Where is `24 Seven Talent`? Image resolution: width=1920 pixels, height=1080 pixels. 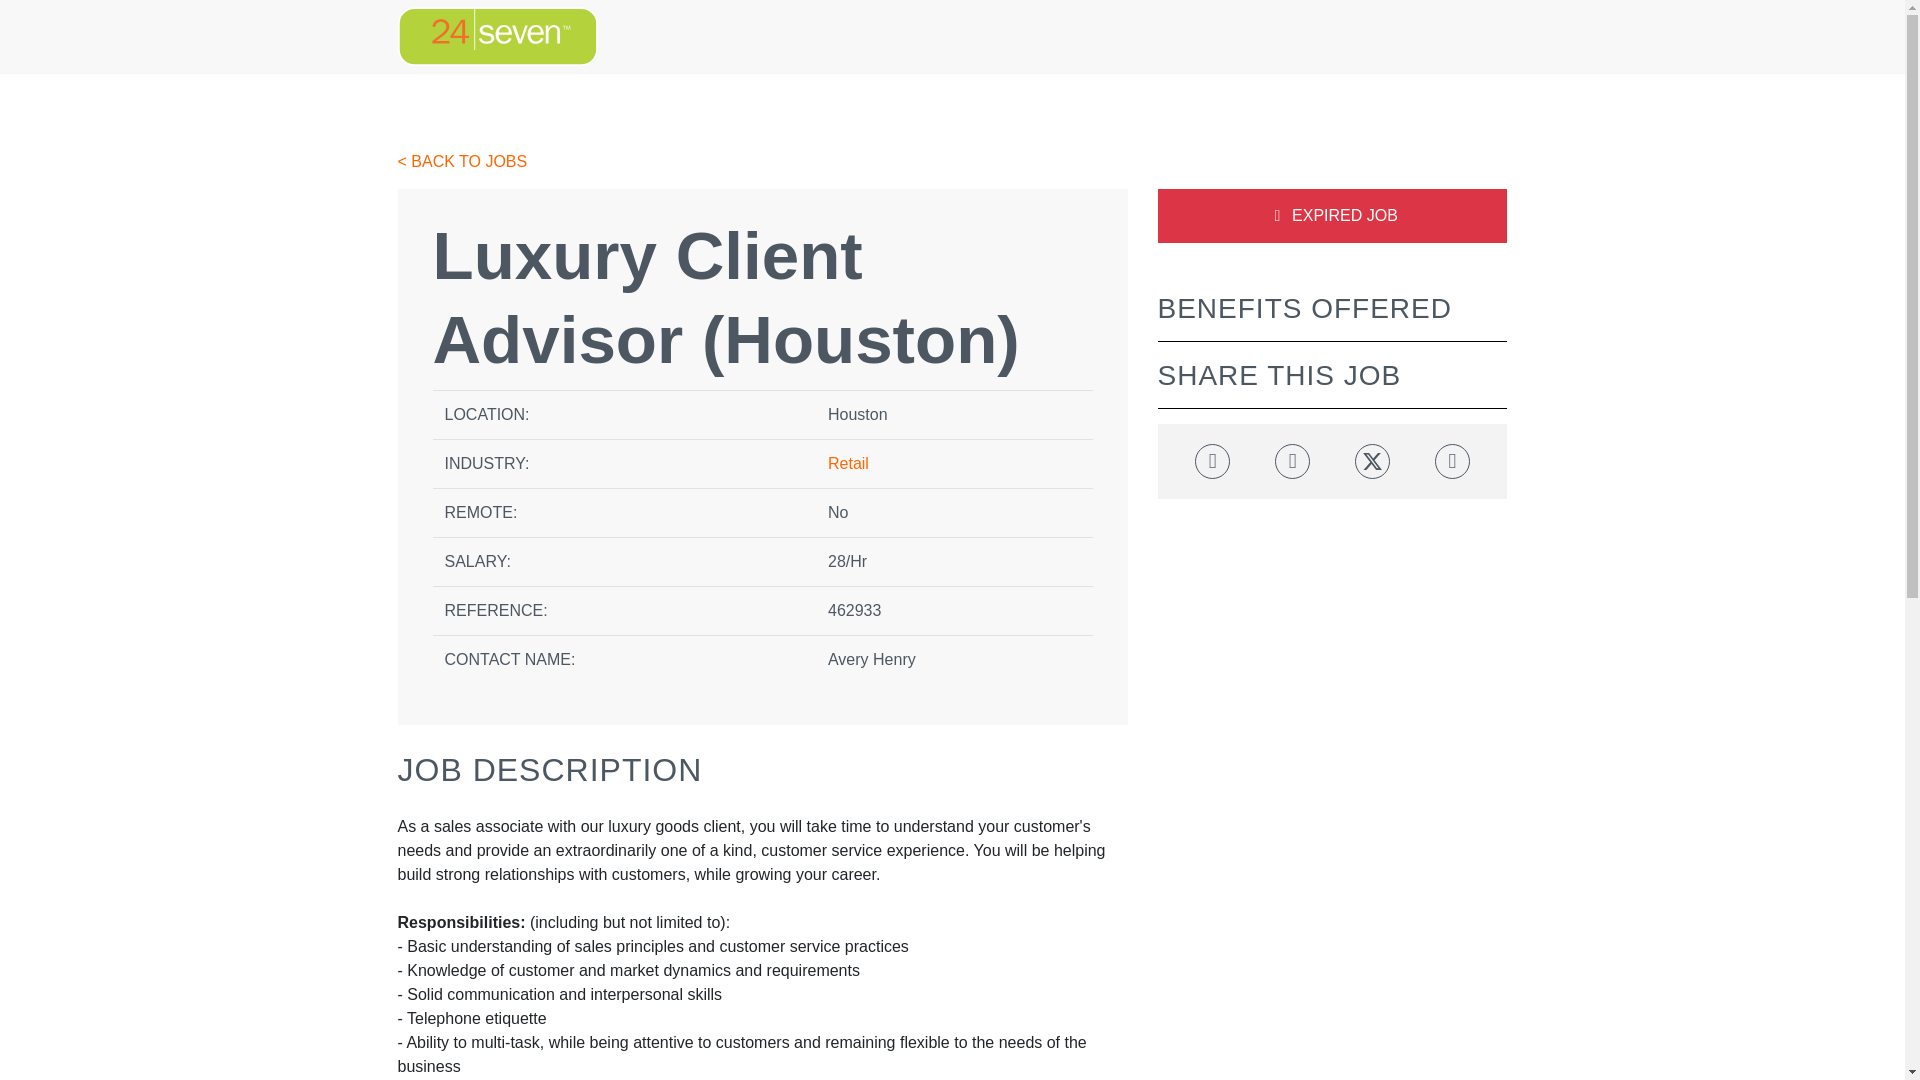
24 Seven Talent is located at coordinates (497, 36).